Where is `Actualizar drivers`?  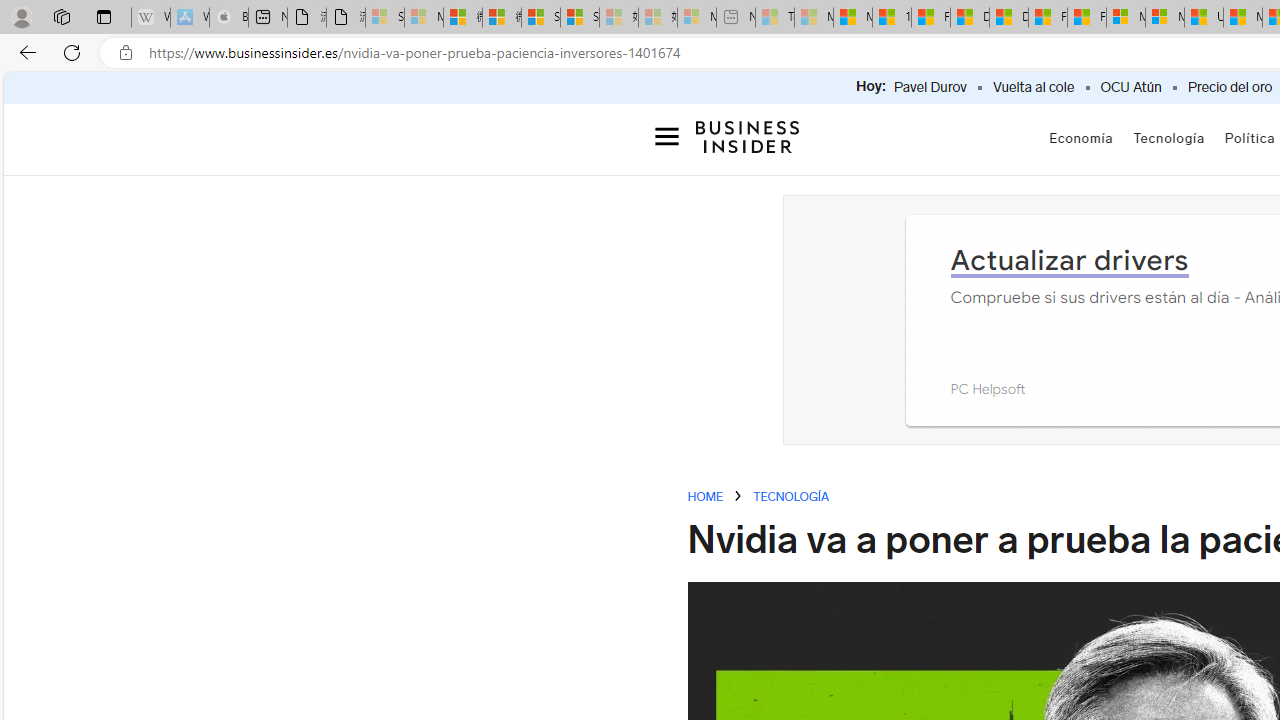
Actualizar drivers is located at coordinates (1069, 259).